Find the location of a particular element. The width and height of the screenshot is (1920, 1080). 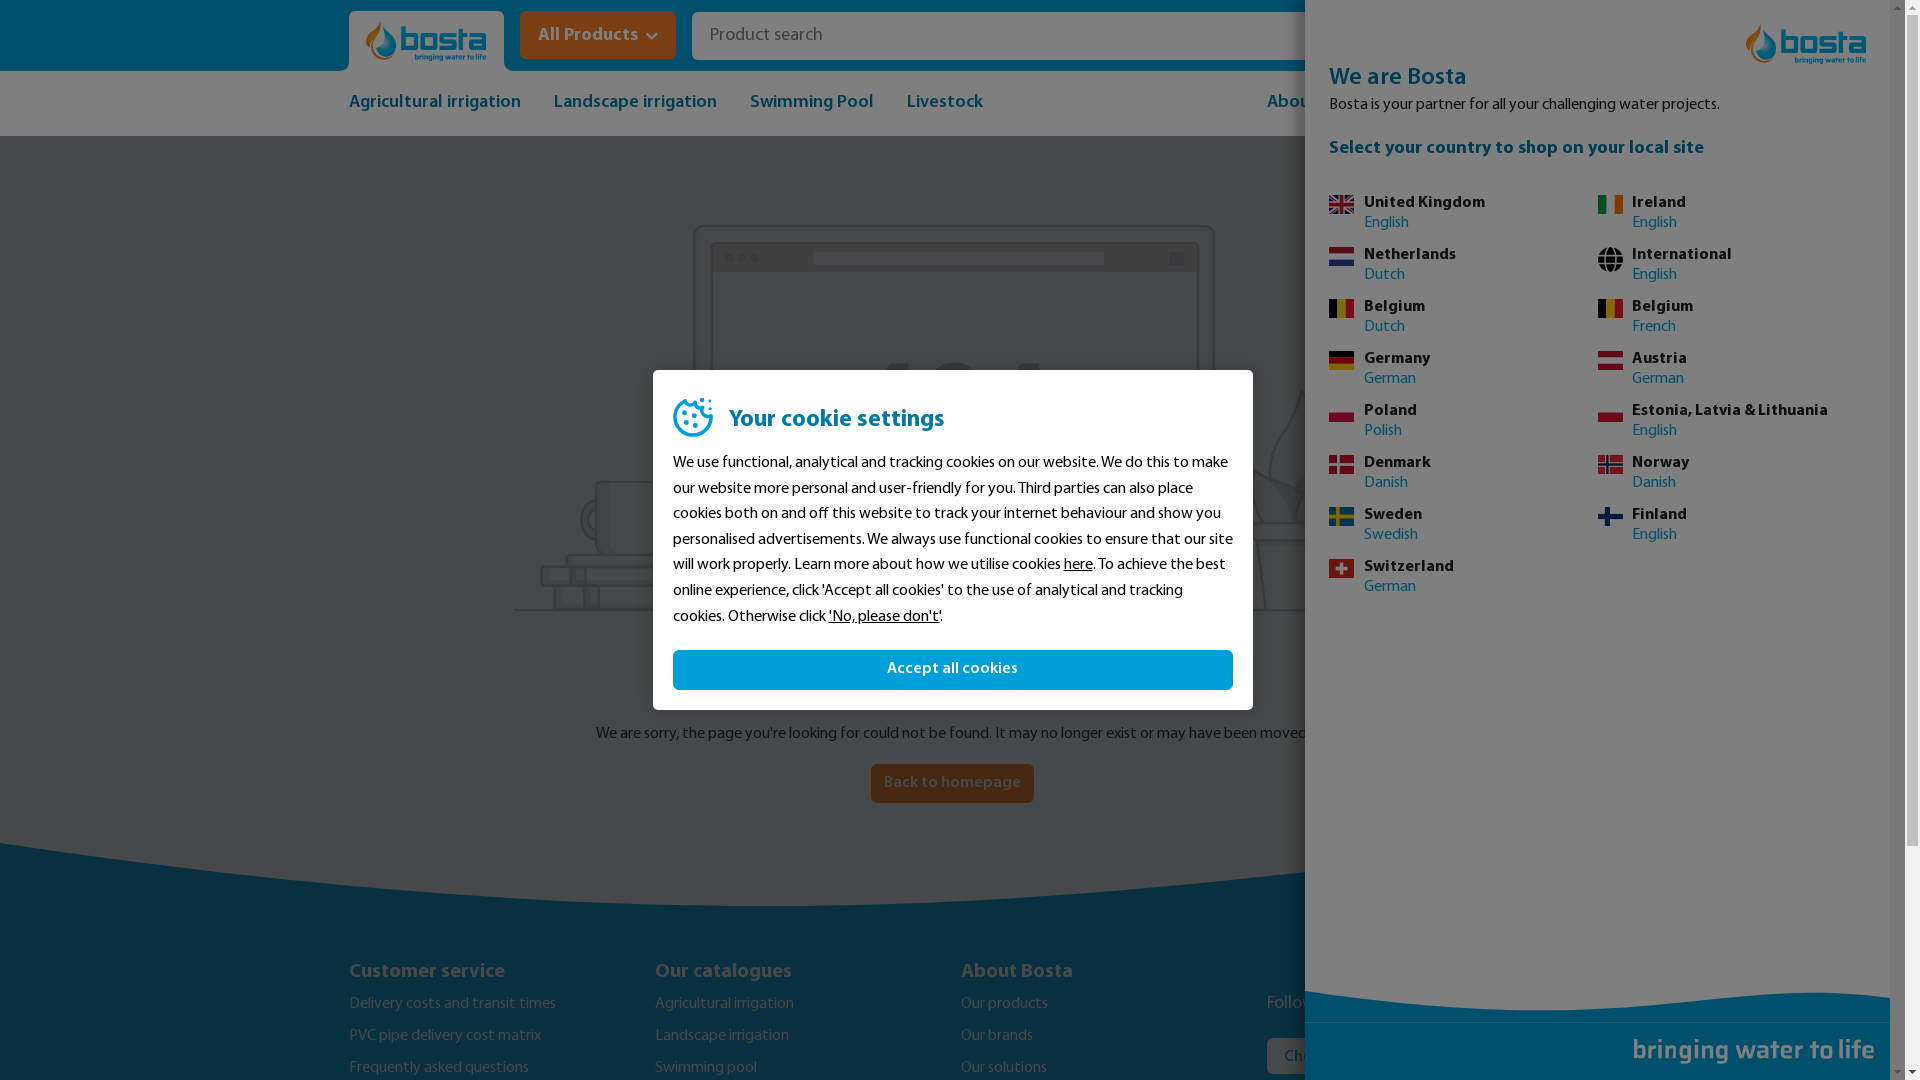

here is located at coordinates (1078, 566).